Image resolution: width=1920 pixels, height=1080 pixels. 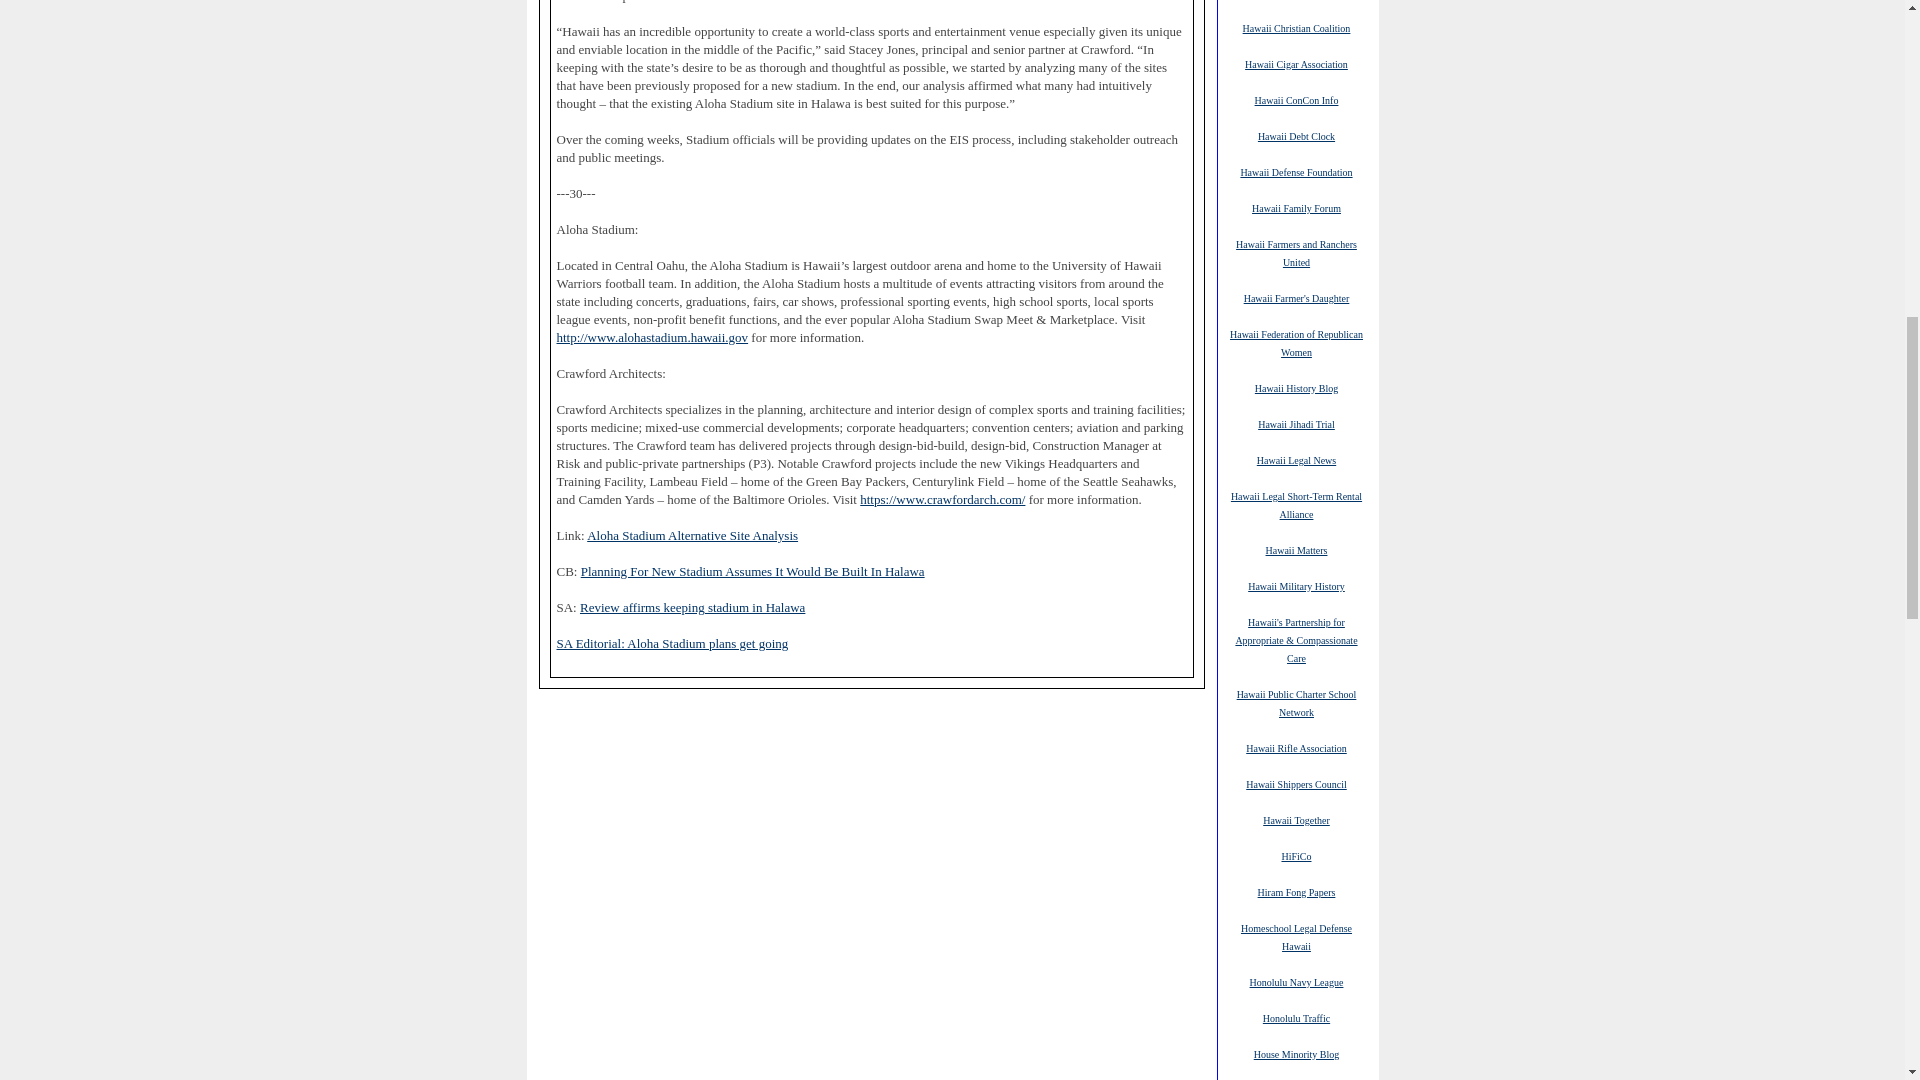 I want to click on Hawaii Christian Coalition, so click(x=1296, y=27).